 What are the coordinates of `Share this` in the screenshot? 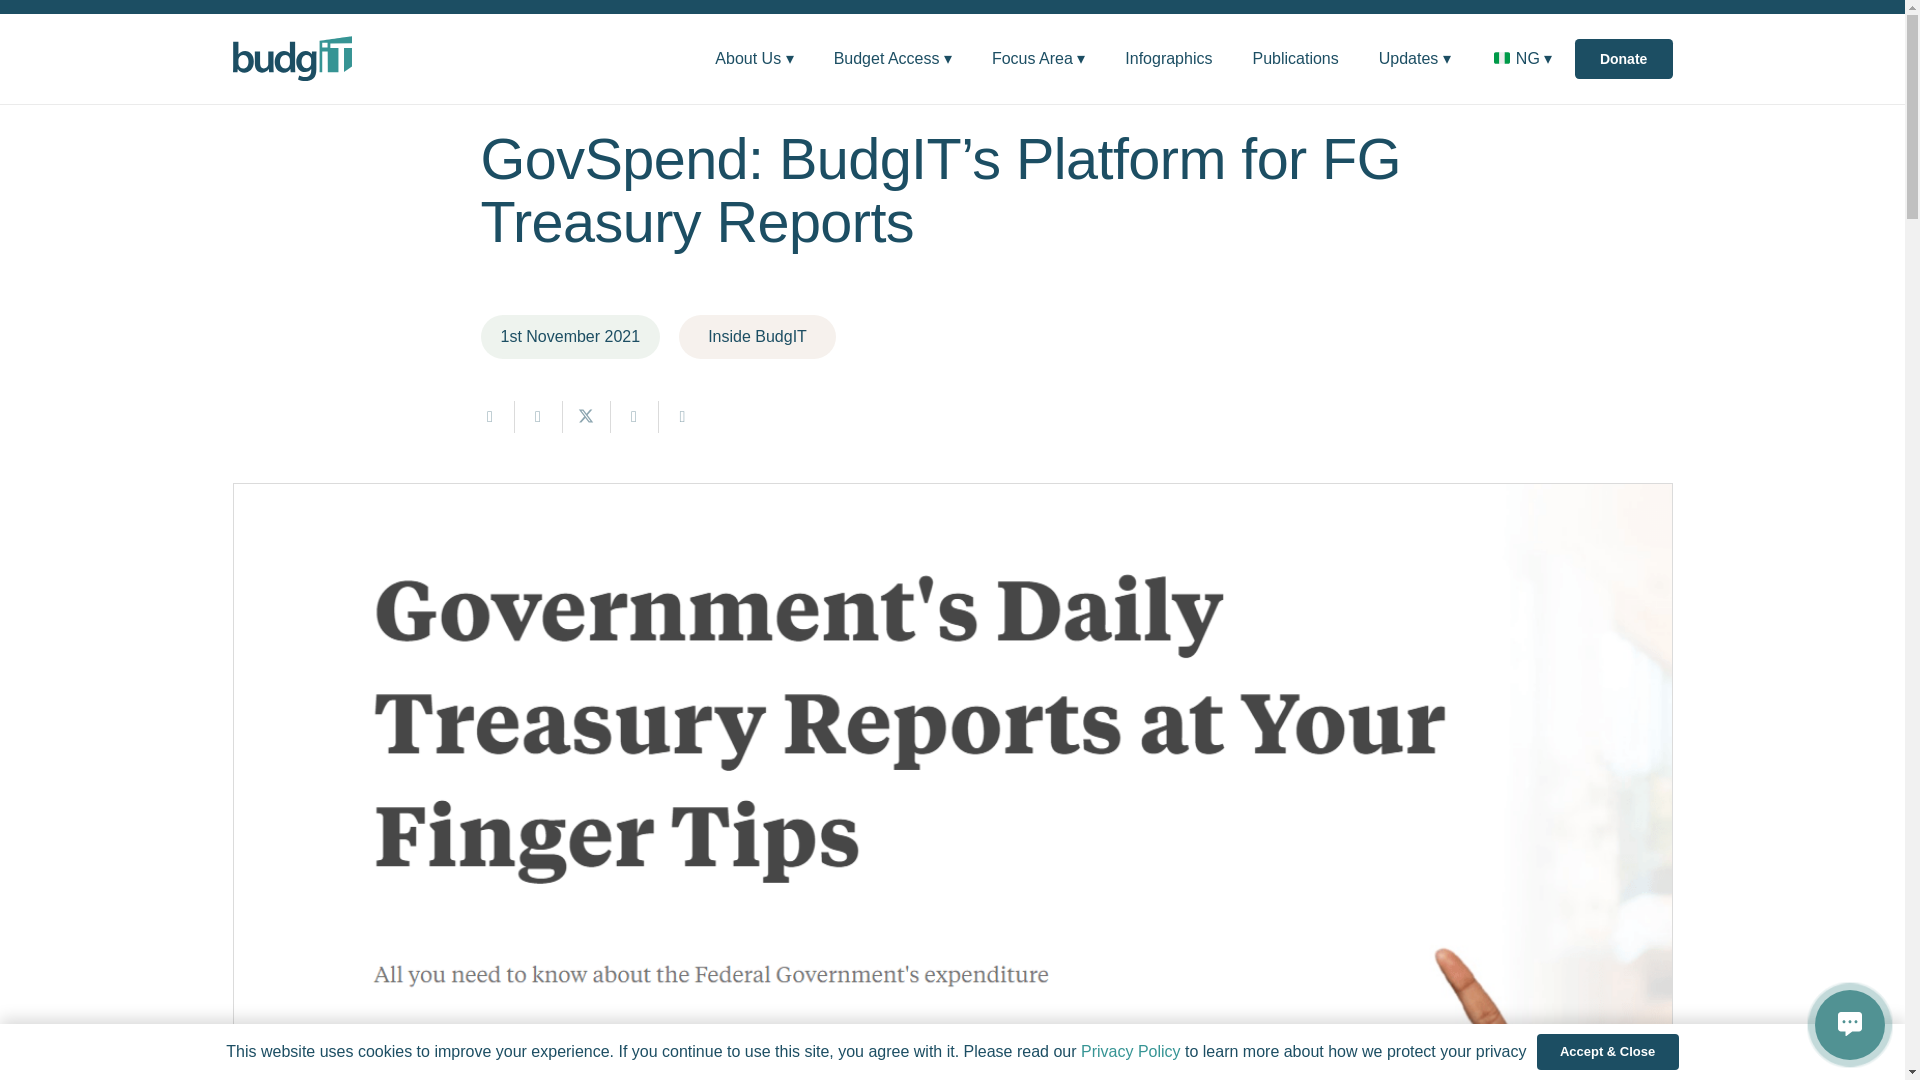 It's located at (538, 416).